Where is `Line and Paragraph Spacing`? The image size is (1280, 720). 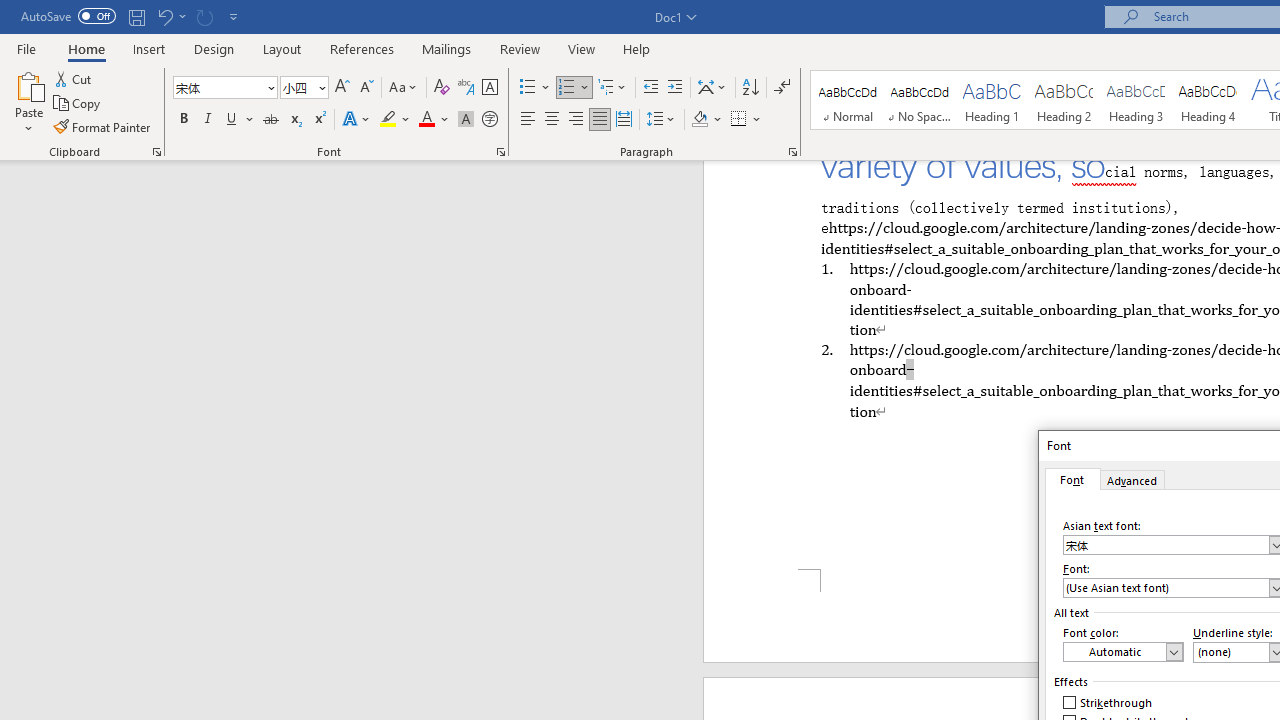
Line and Paragraph Spacing is located at coordinates (661, 120).